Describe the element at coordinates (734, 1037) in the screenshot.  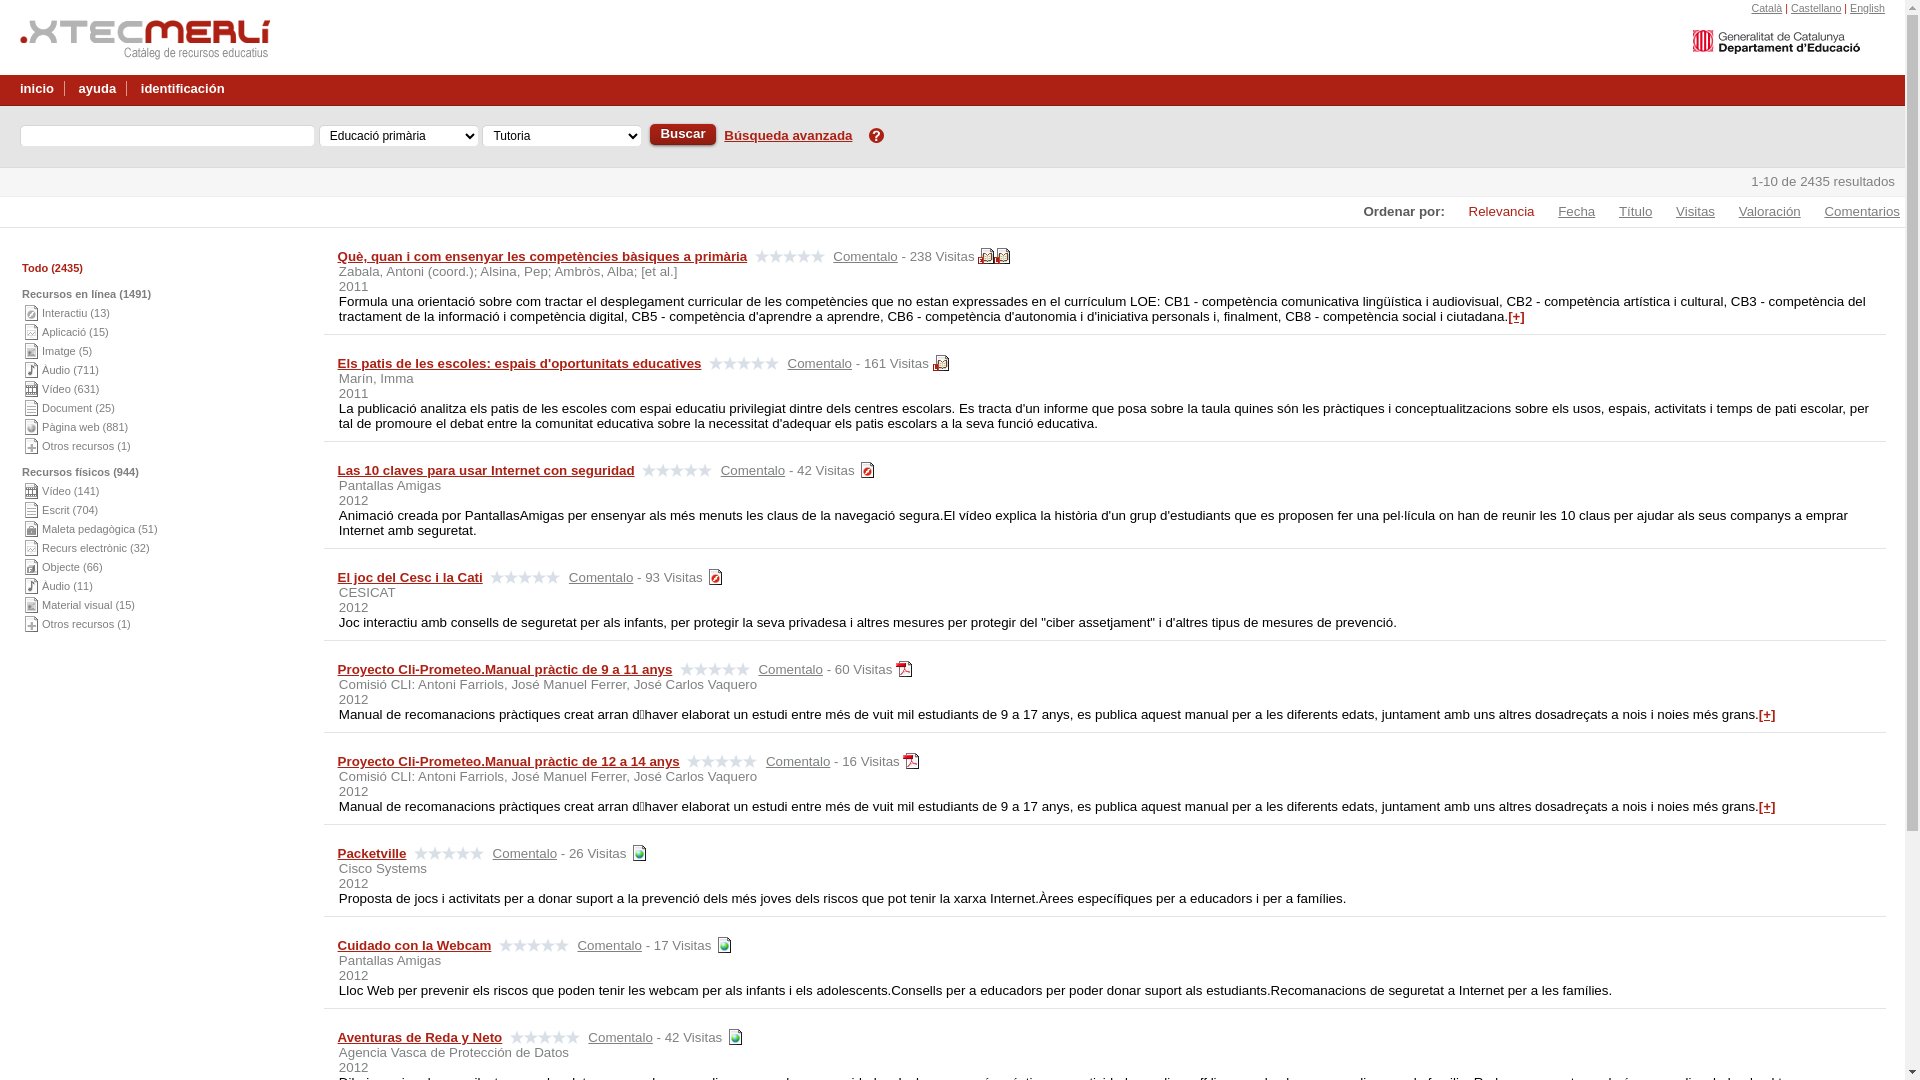
I see `21` at that location.